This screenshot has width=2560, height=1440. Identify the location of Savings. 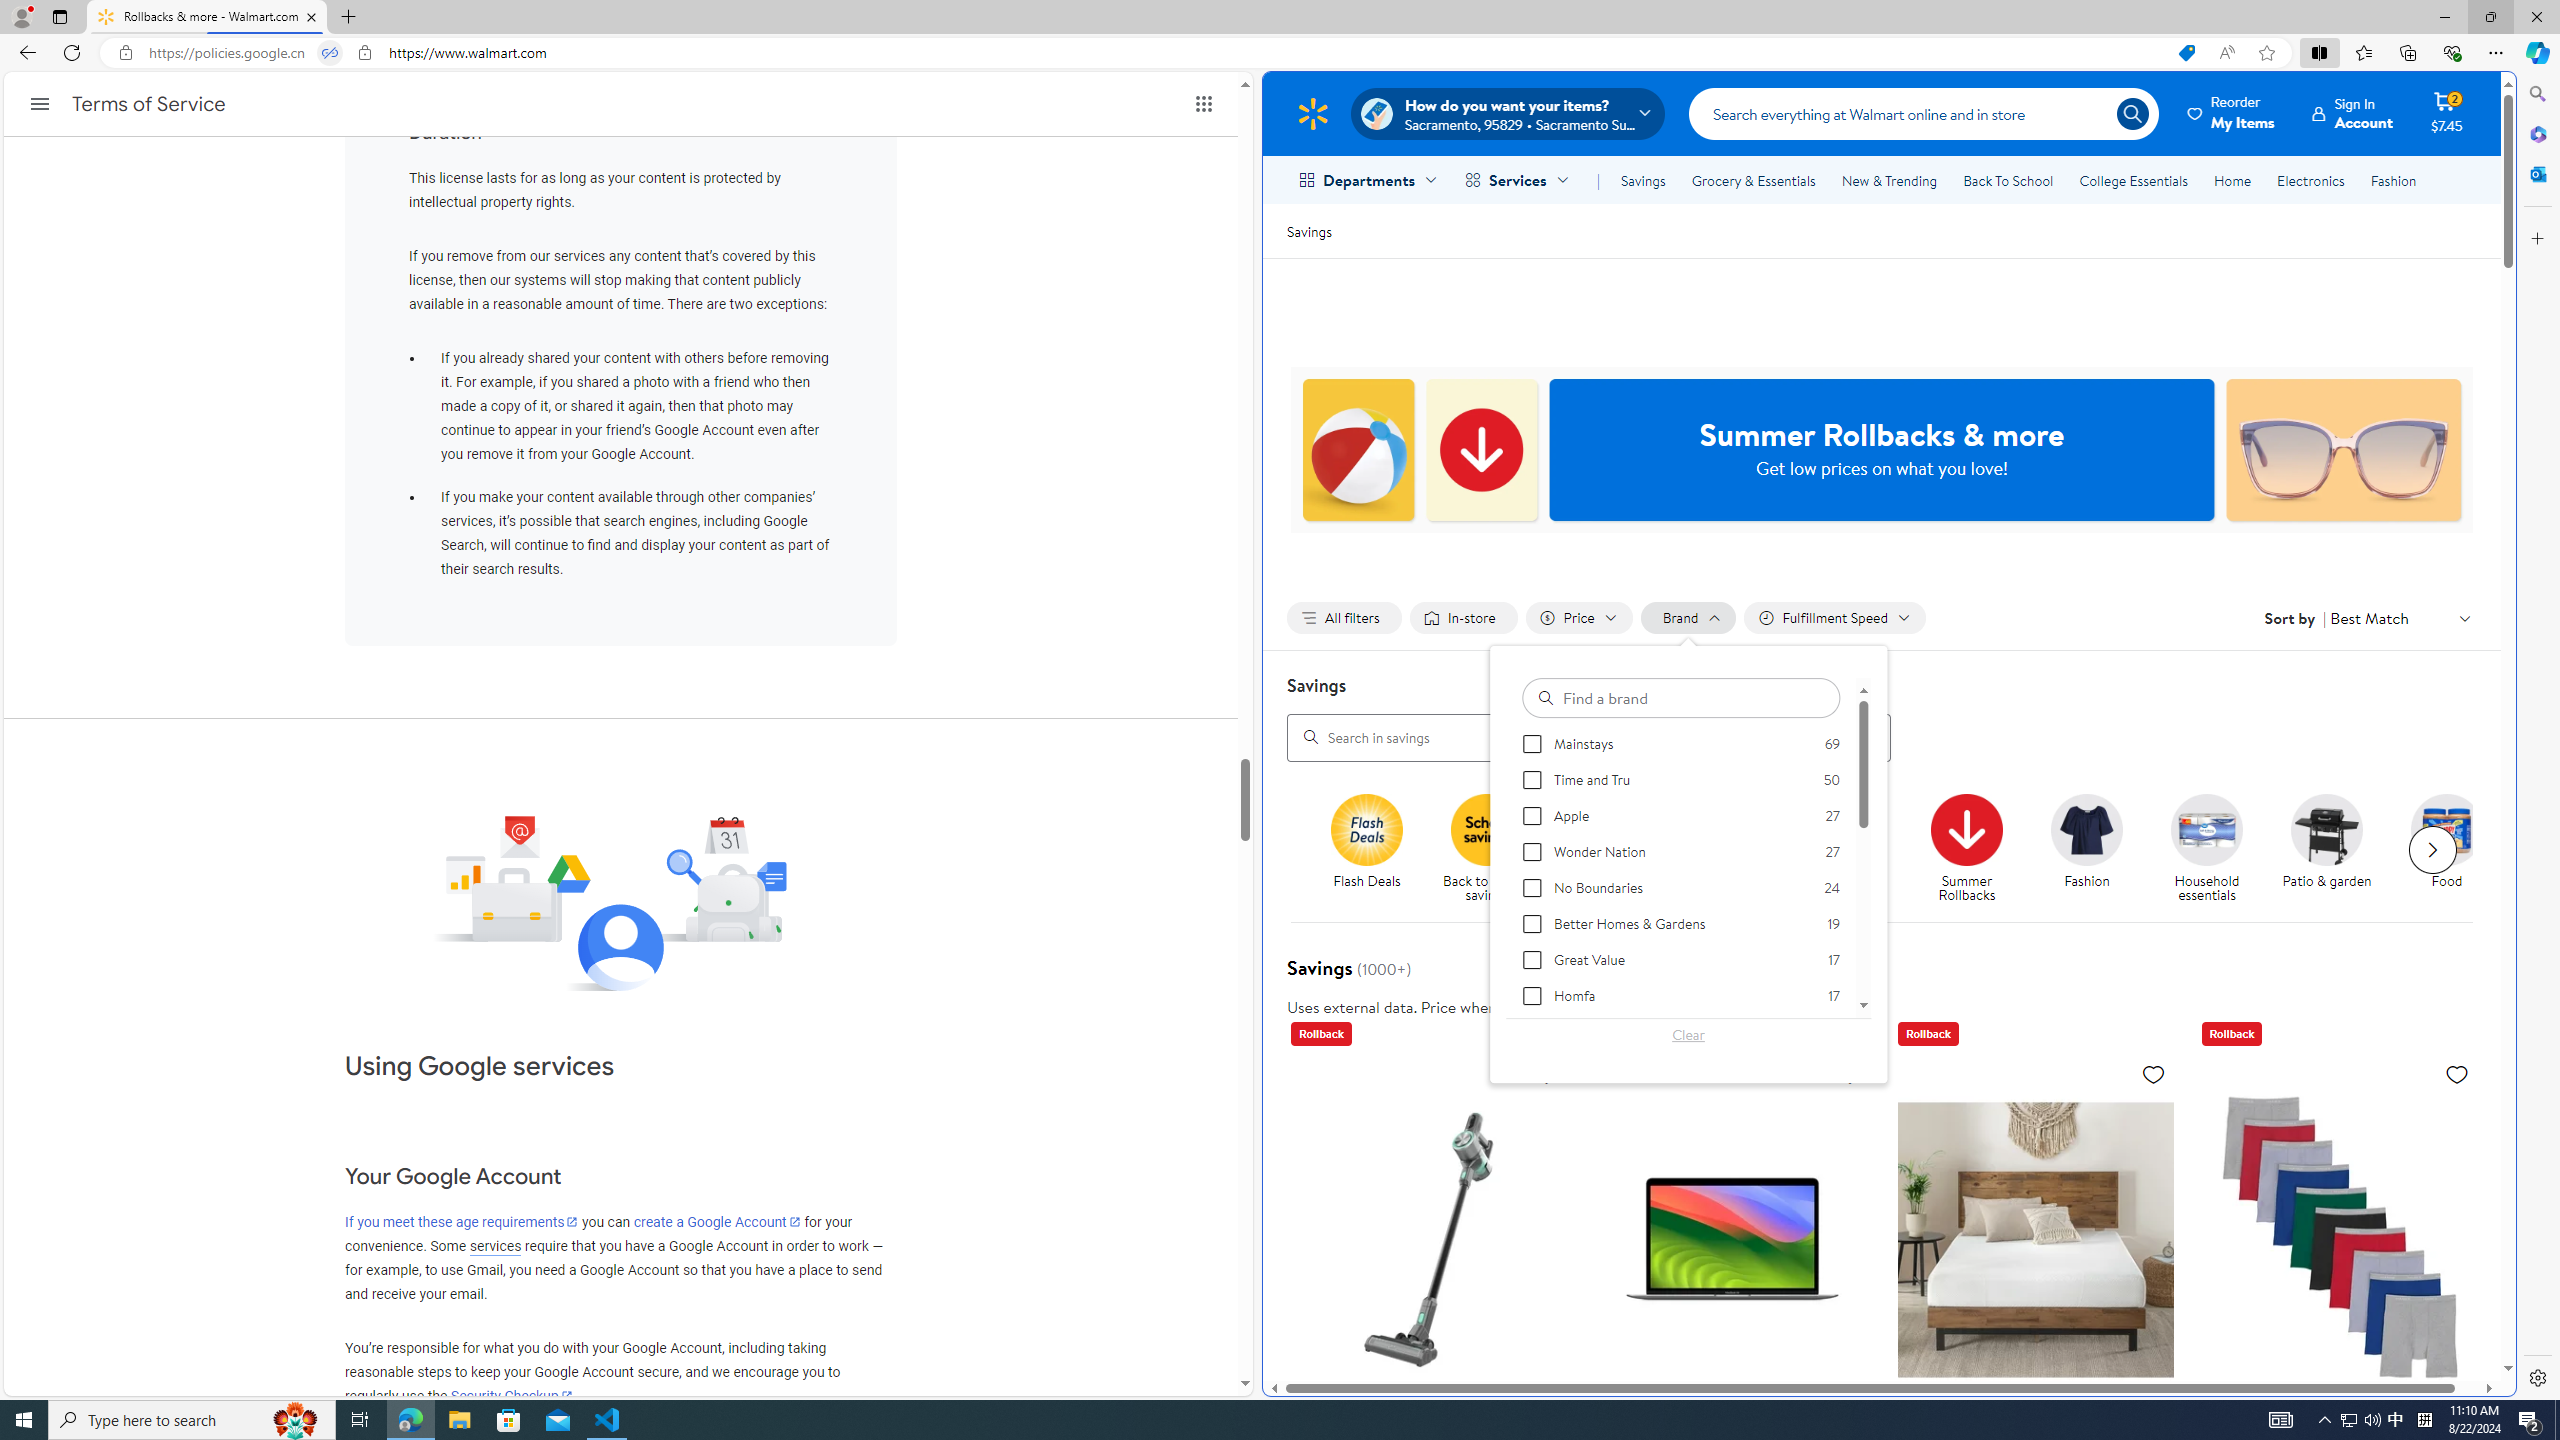
(1642, 180).